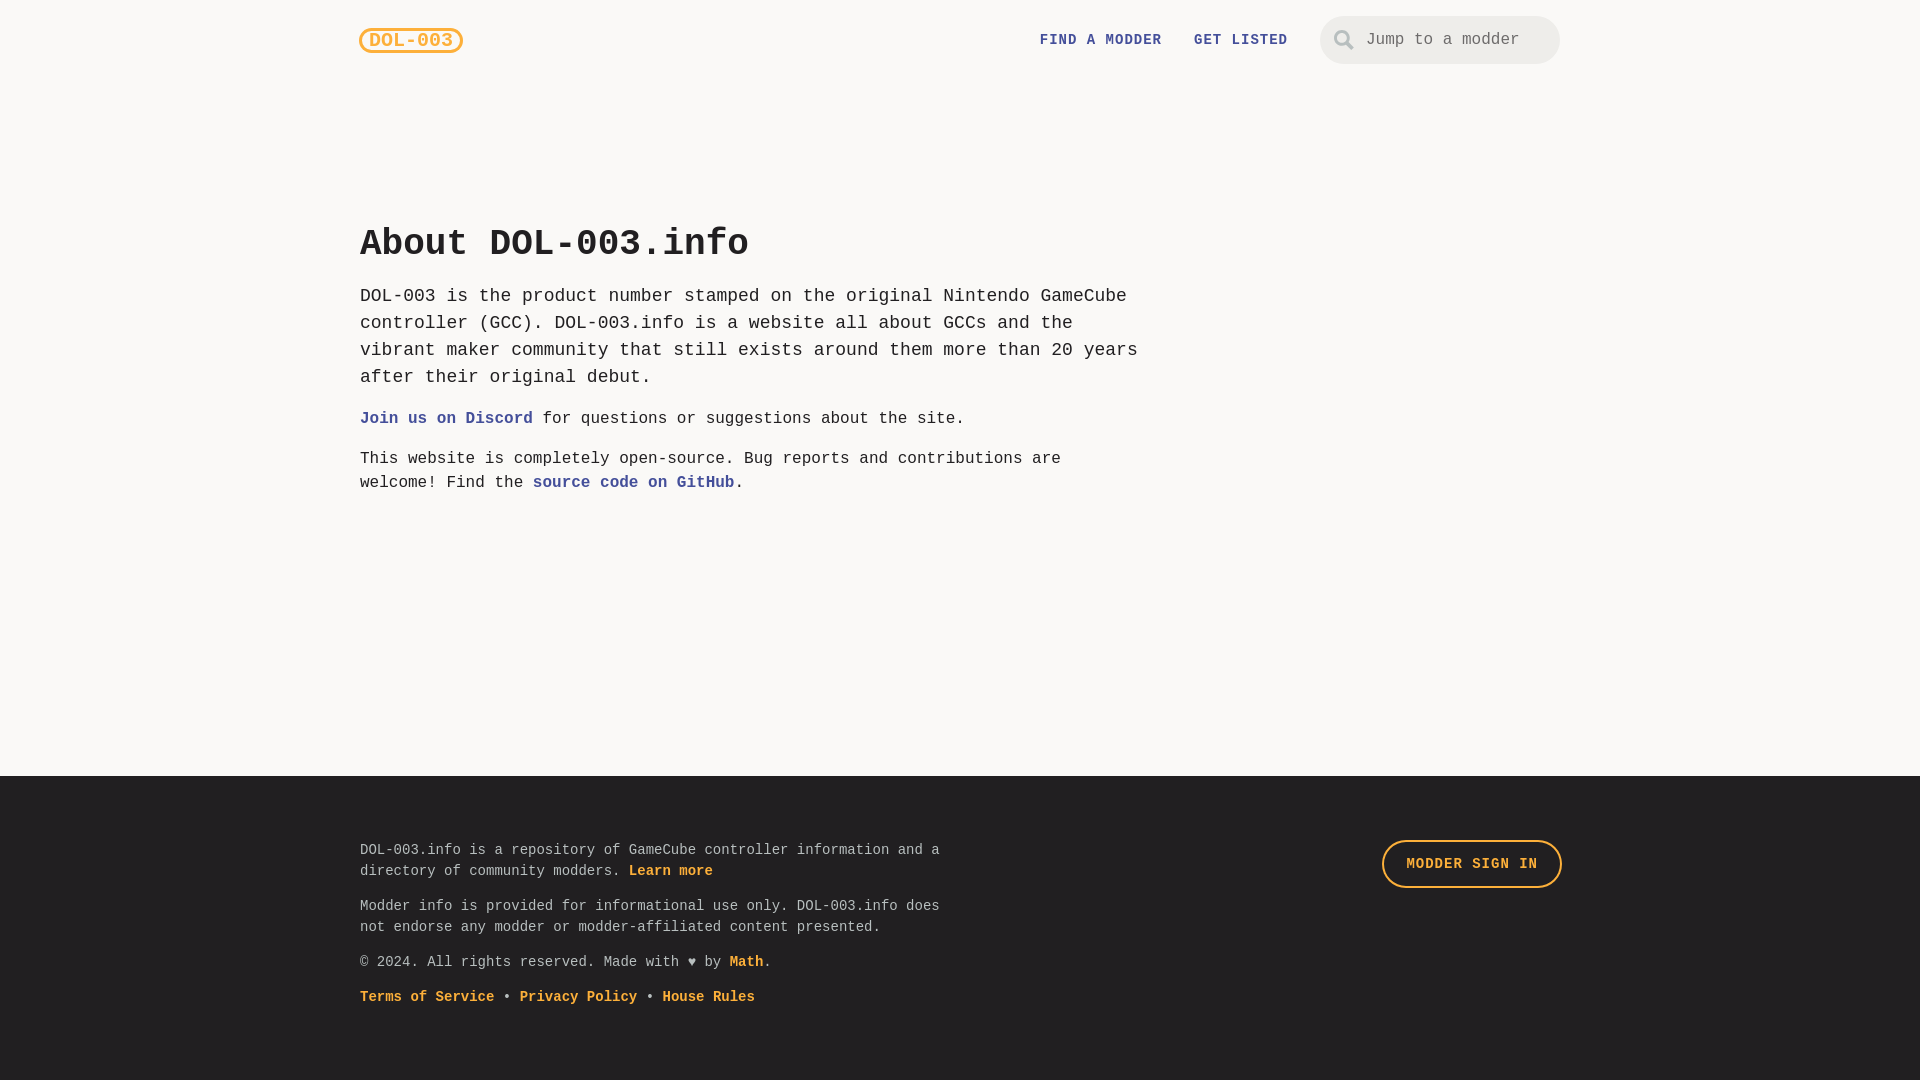  What do you see at coordinates (746, 961) in the screenshot?
I see `Math` at bounding box center [746, 961].